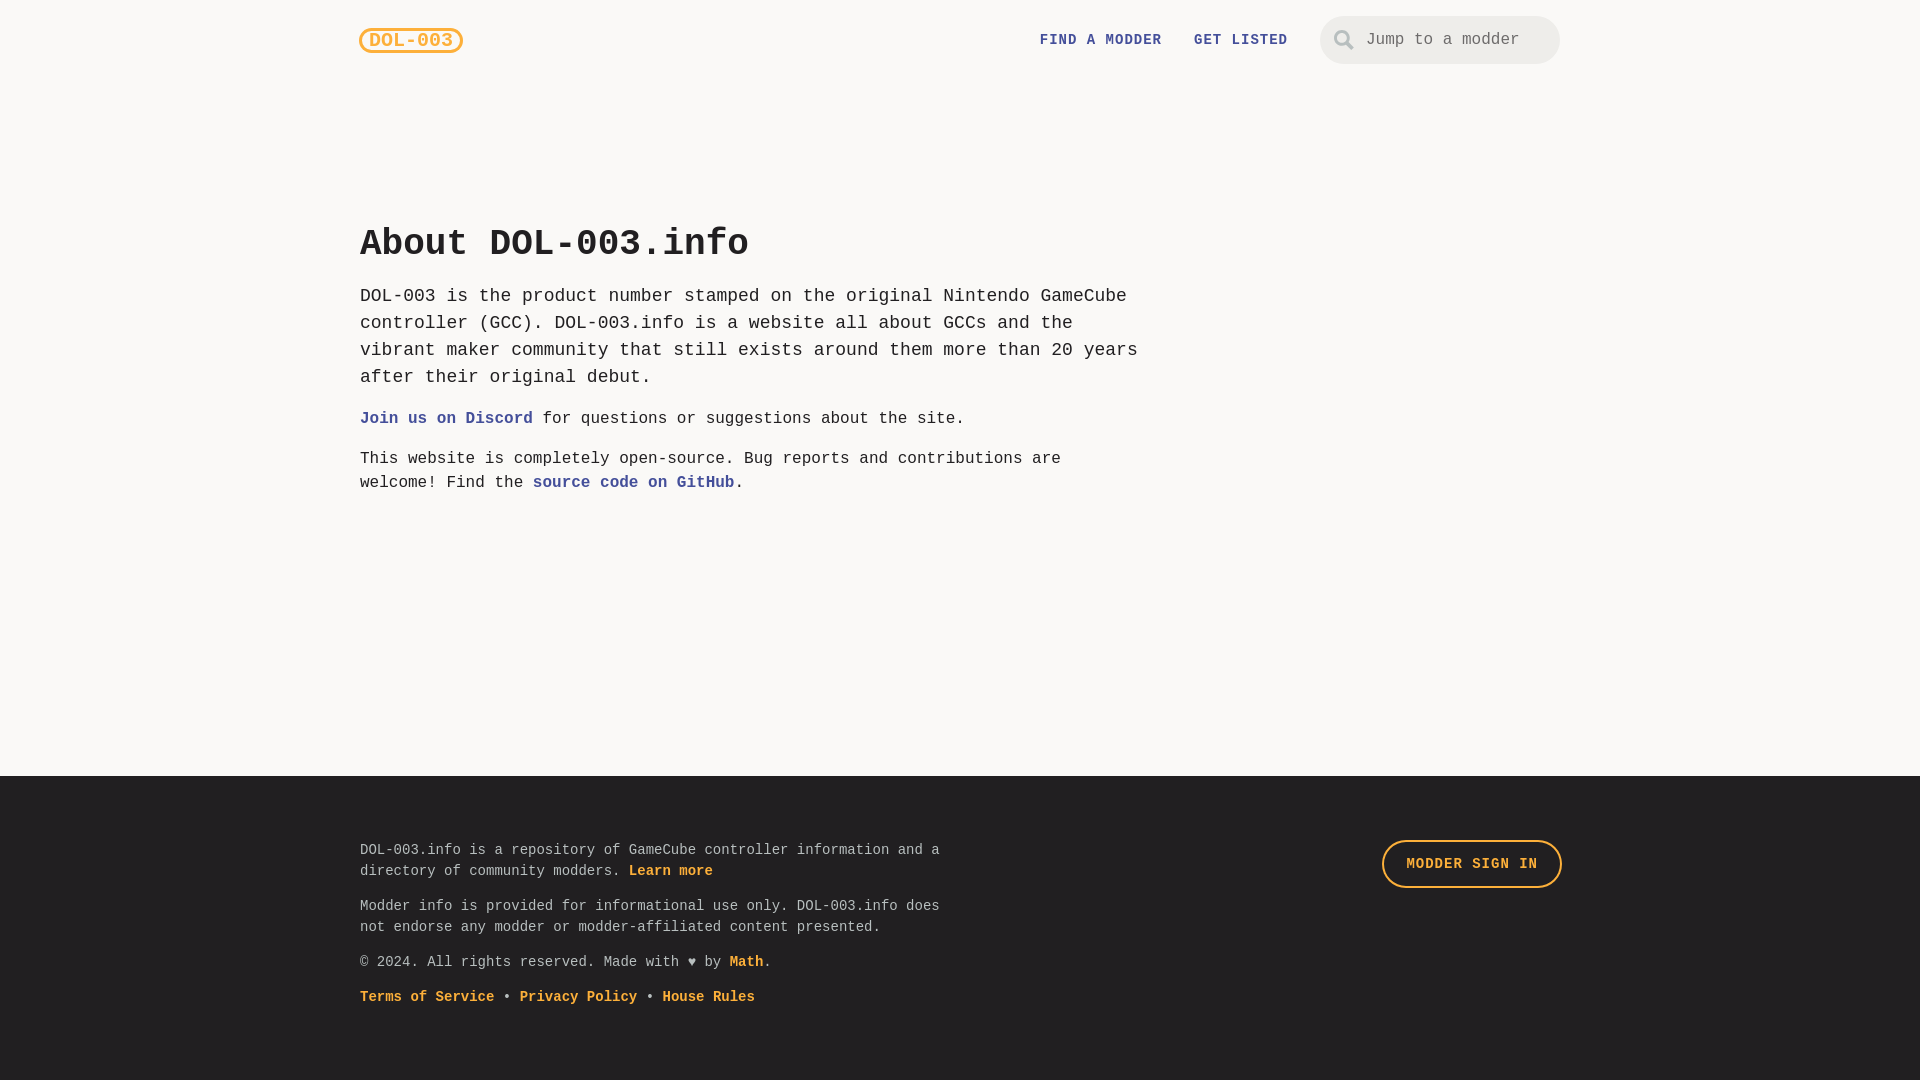  What do you see at coordinates (746, 961) in the screenshot?
I see `Math` at bounding box center [746, 961].